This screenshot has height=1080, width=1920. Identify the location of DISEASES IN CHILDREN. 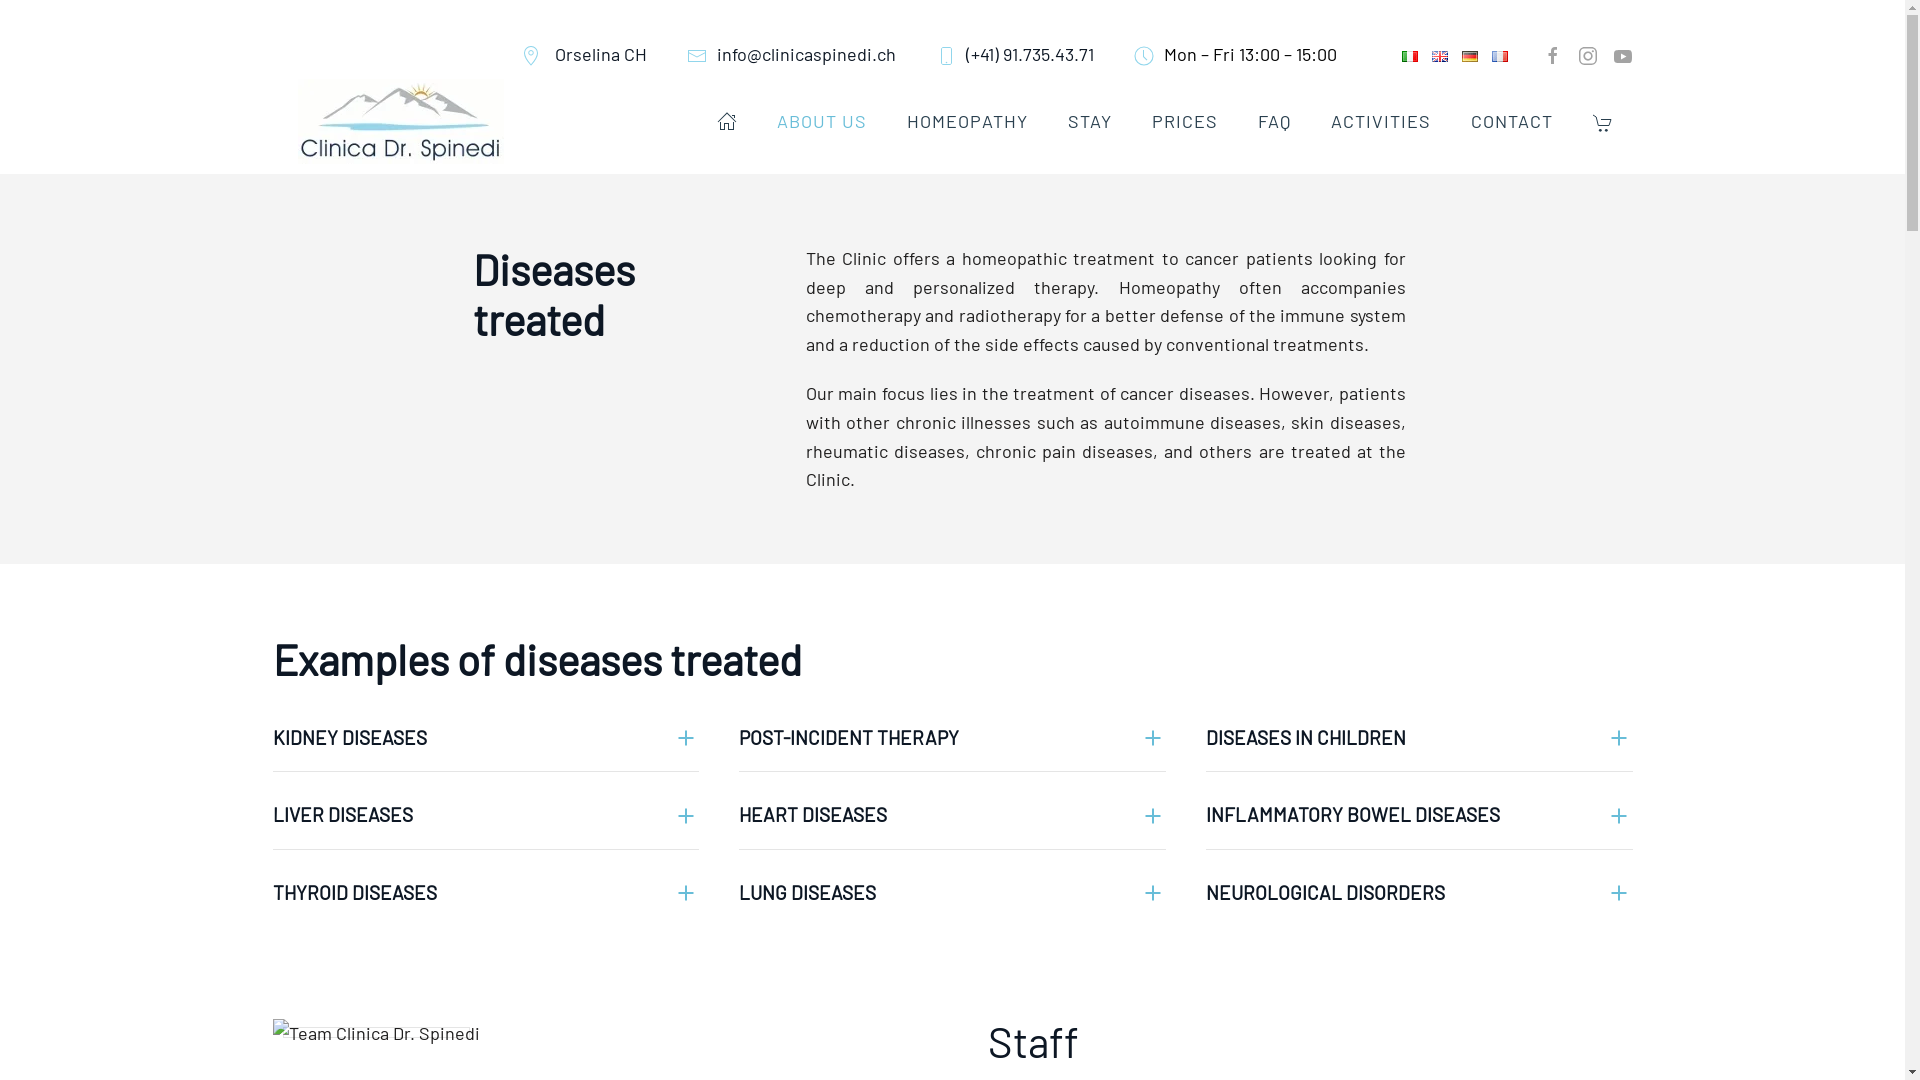
(1420, 738).